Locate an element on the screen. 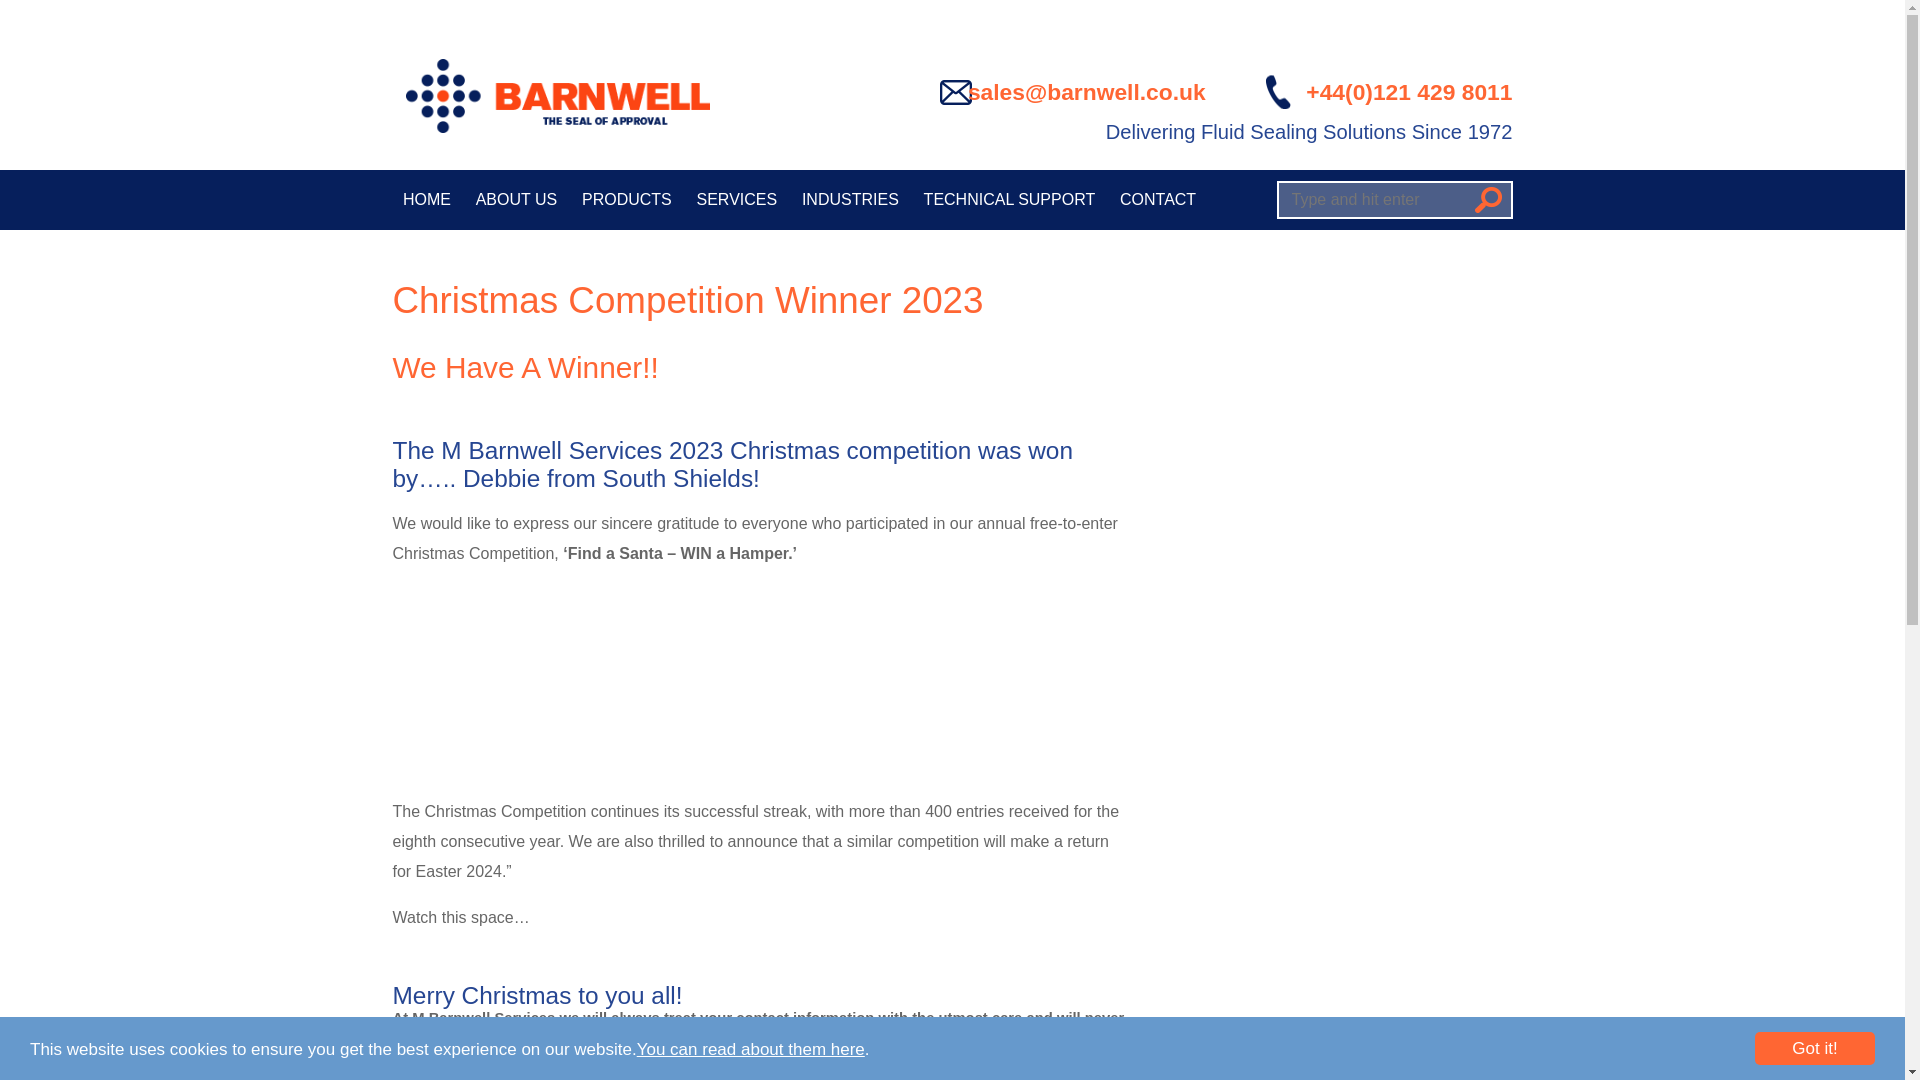 The width and height of the screenshot is (1920, 1080). SERVICES is located at coordinates (736, 200).